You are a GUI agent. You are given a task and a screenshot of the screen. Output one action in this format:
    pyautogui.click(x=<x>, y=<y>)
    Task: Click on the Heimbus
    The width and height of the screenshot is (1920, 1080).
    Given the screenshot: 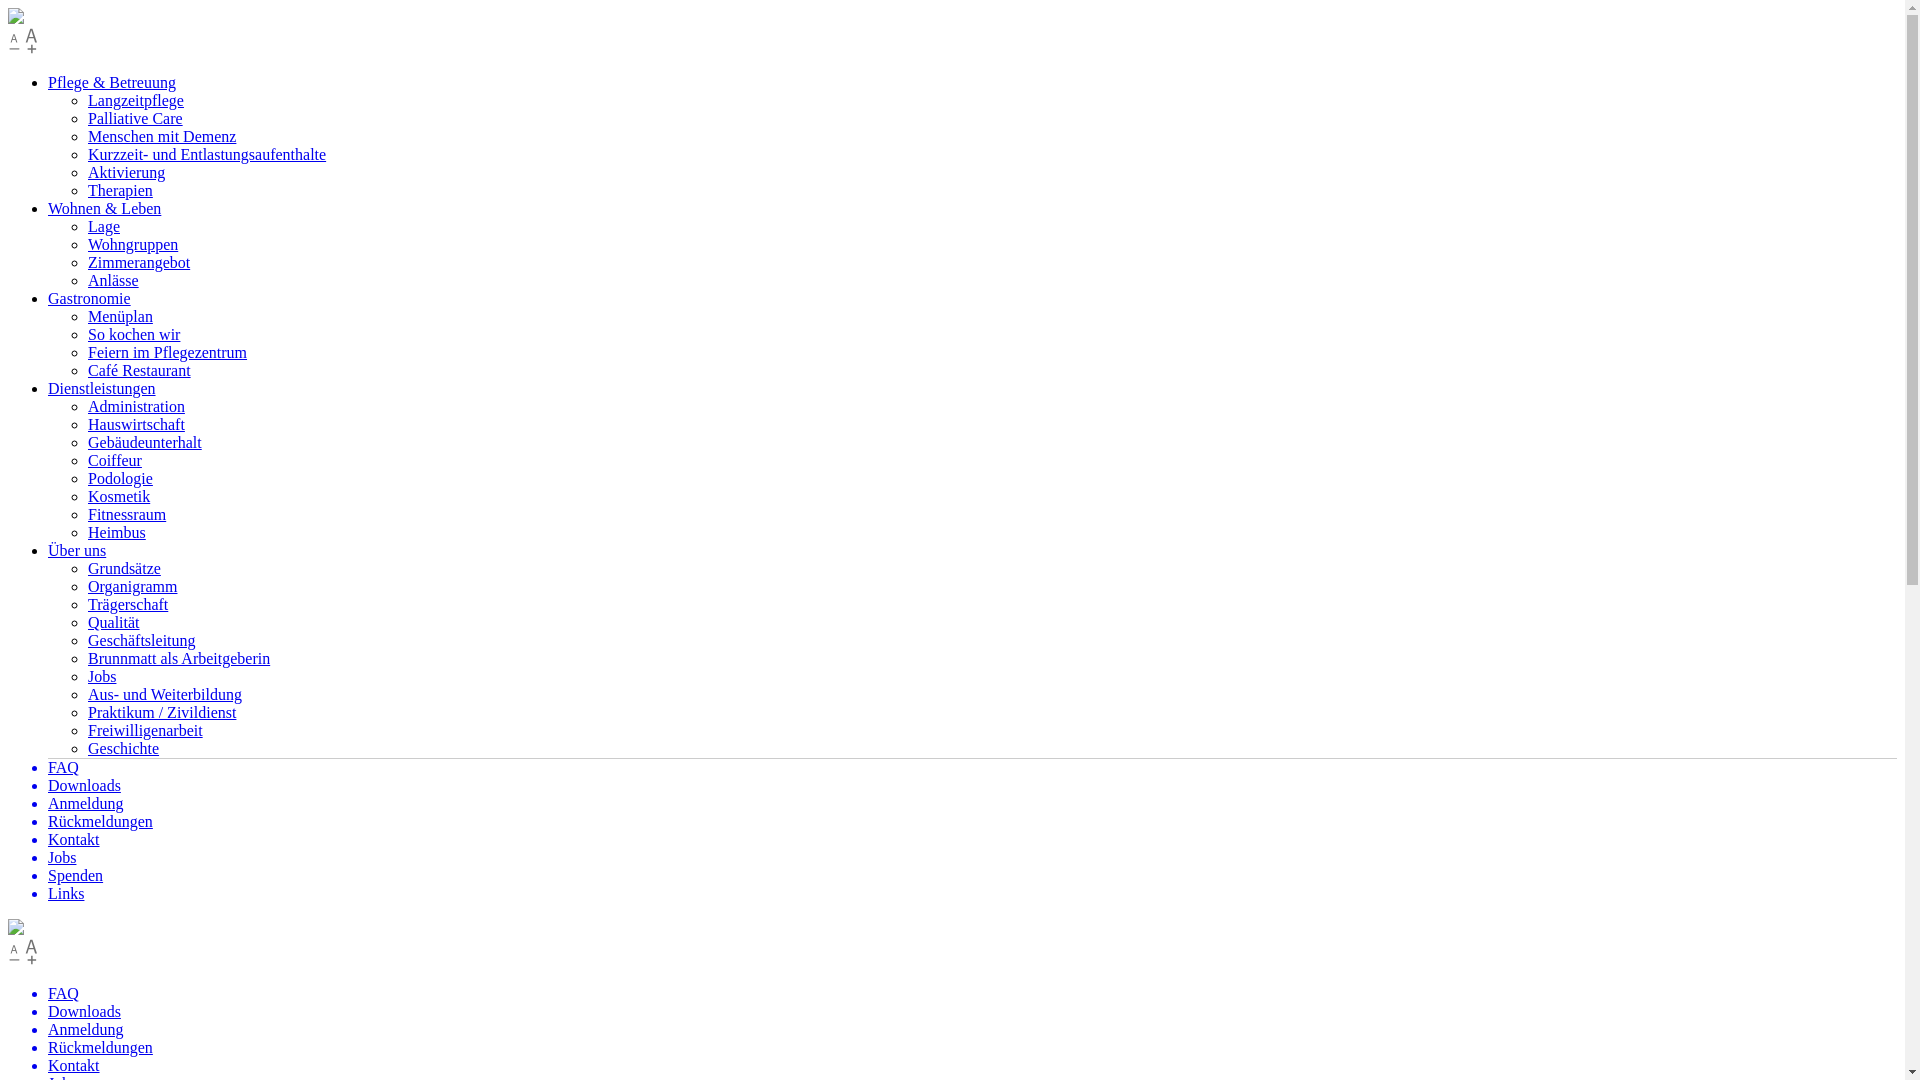 What is the action you would take?
    pyautogui.click(x=117, y=532)
    